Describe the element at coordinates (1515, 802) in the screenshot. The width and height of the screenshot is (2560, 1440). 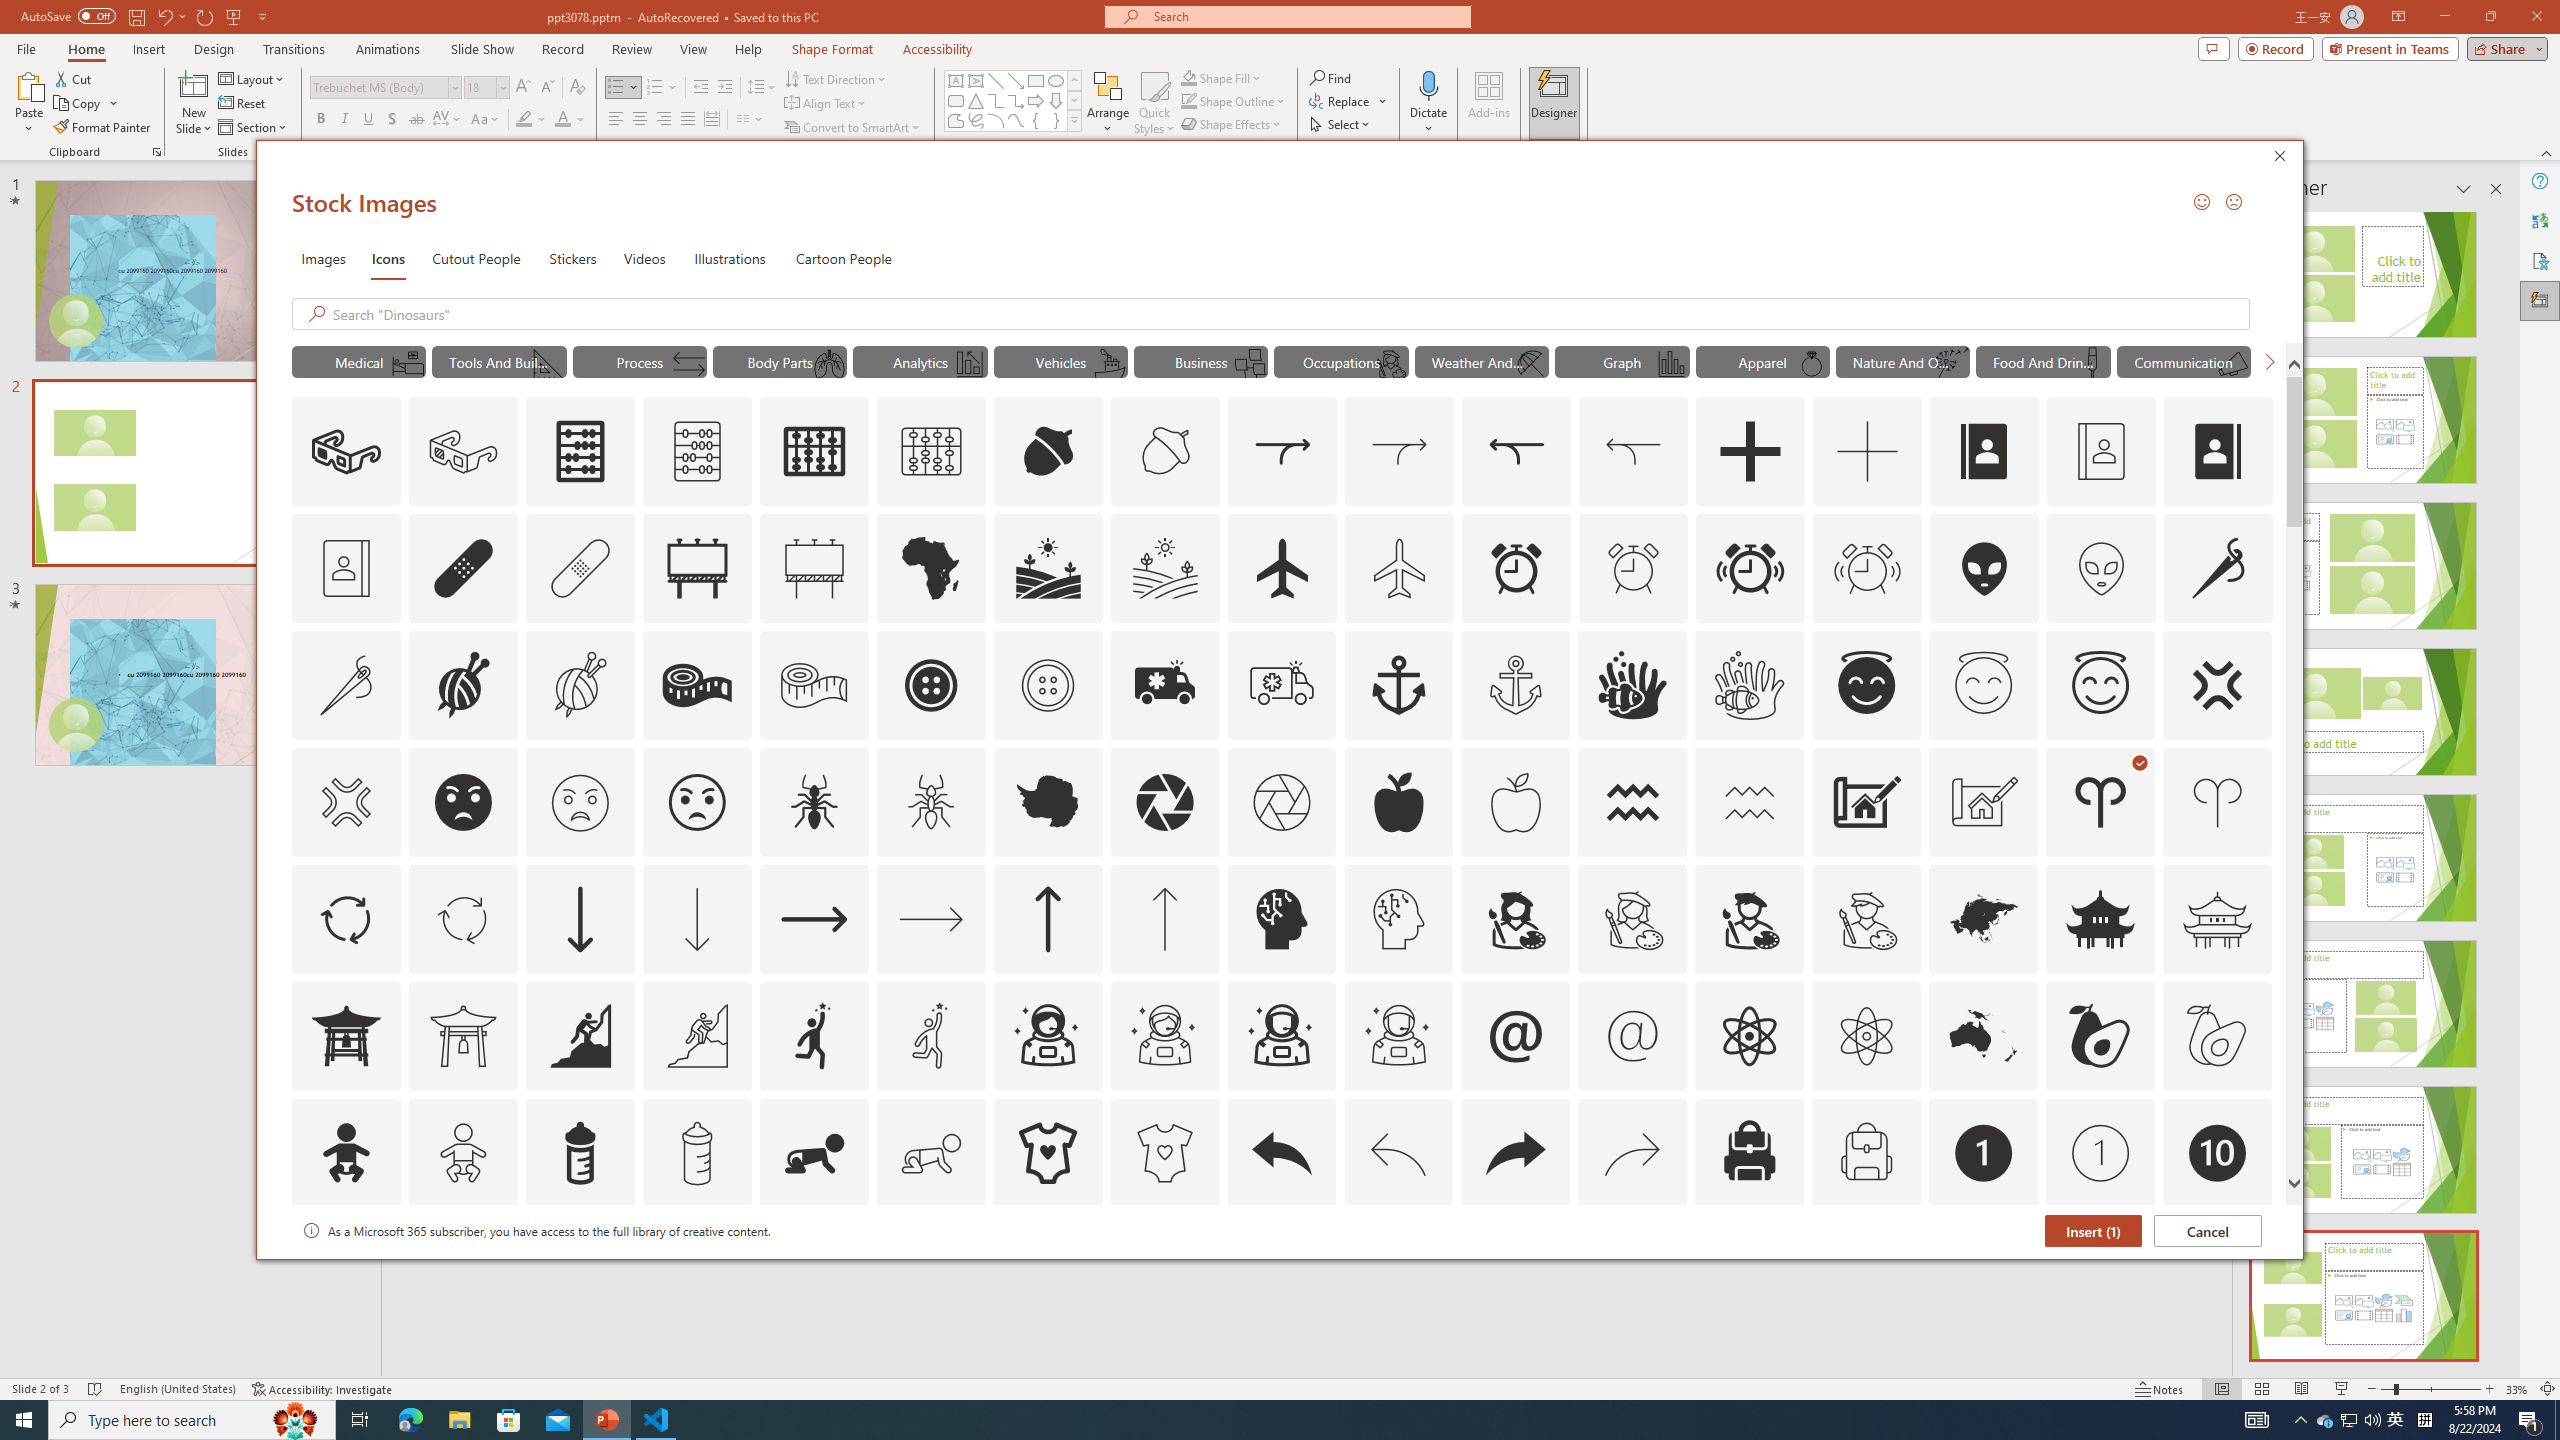
I see `AutomationID: Icons_Apple_M` at that location.